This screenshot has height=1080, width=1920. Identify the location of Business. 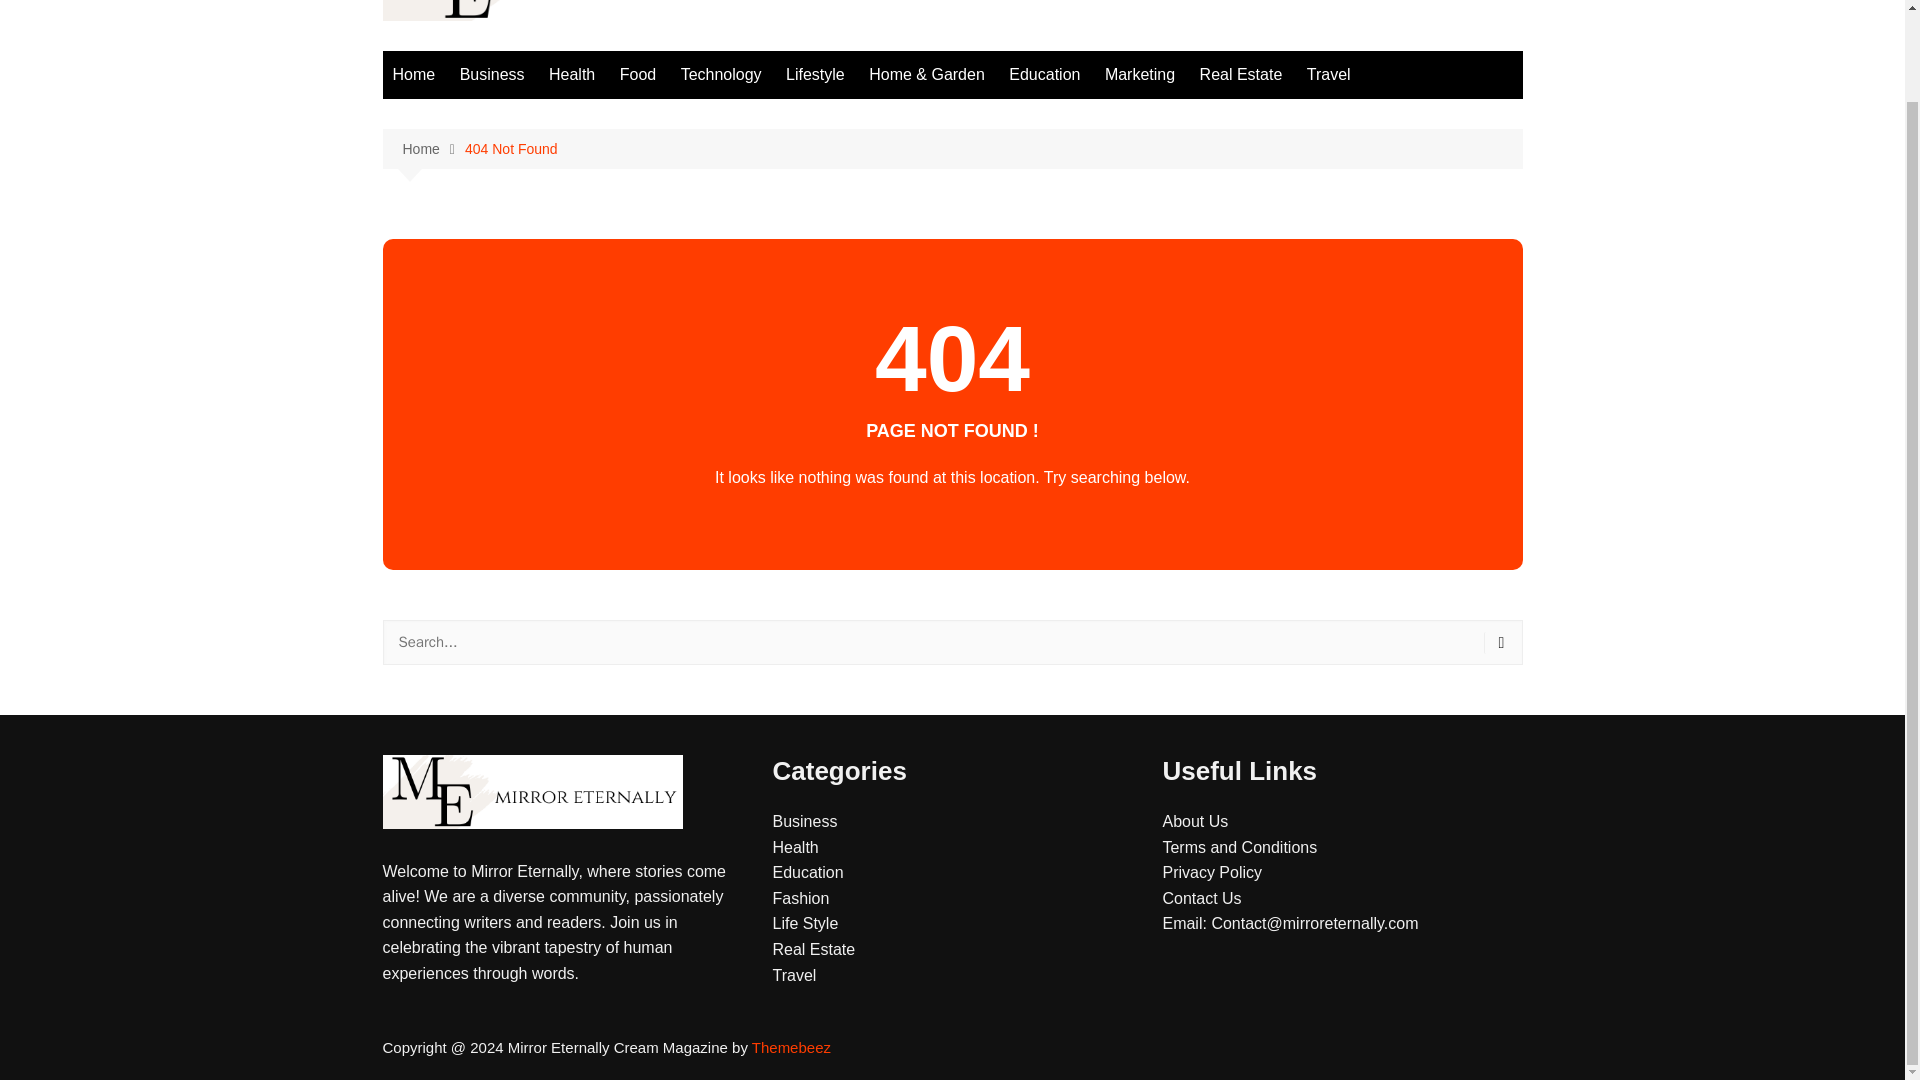
(492, 74).